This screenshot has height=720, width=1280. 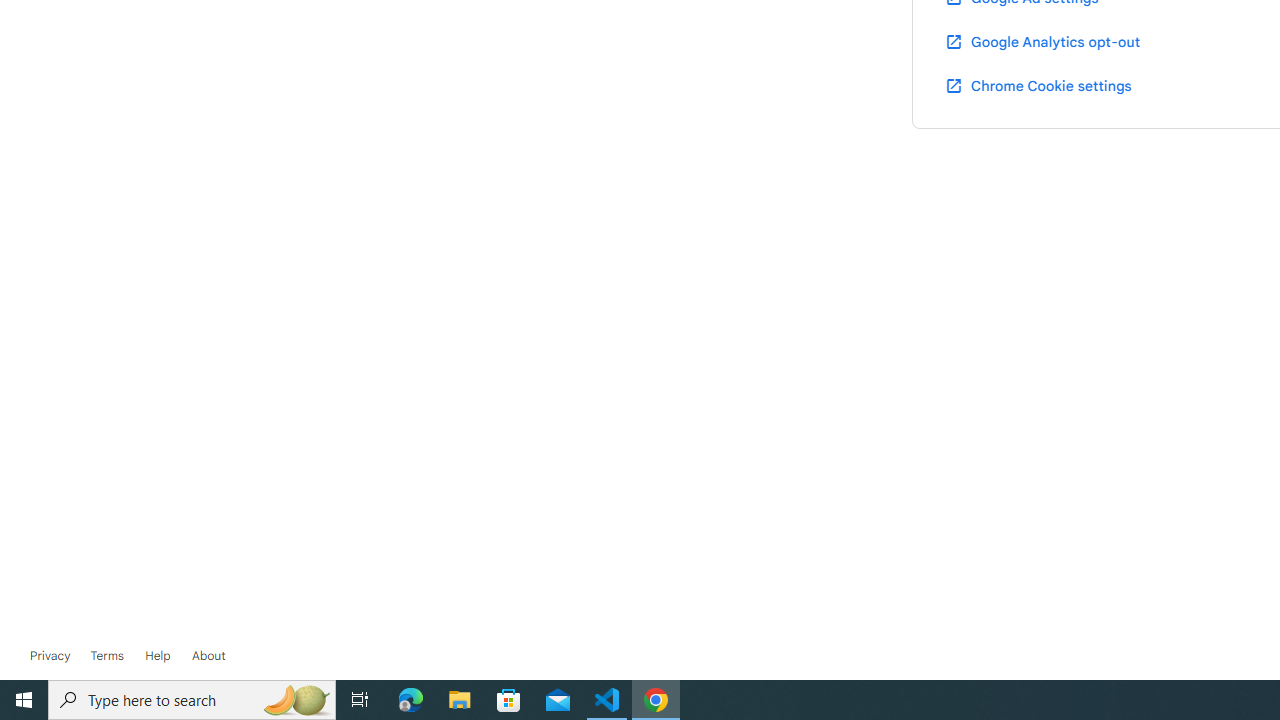 I want to click on Learn more about Google Account, so click(x=208, y=656).